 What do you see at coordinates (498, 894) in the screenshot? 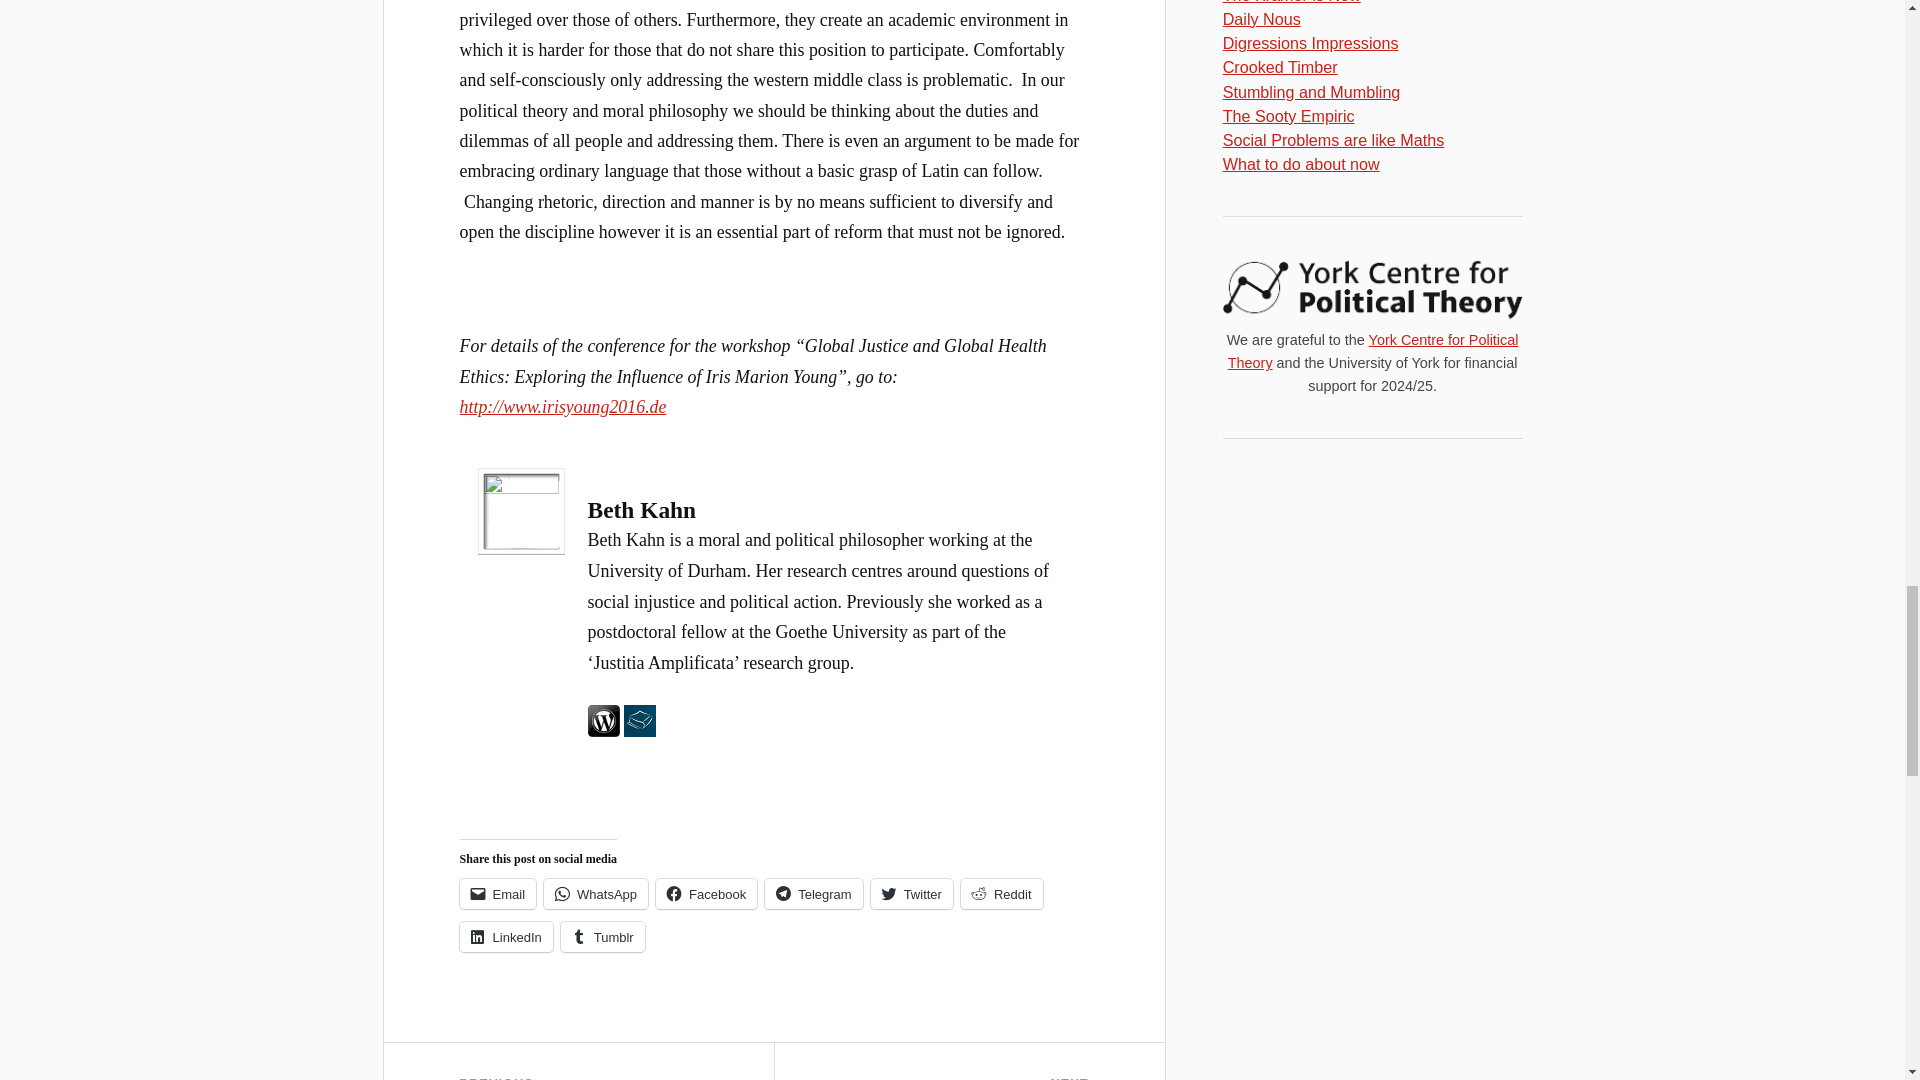
I see `Click to email a link to a friend` at bounding box center [498, 894].